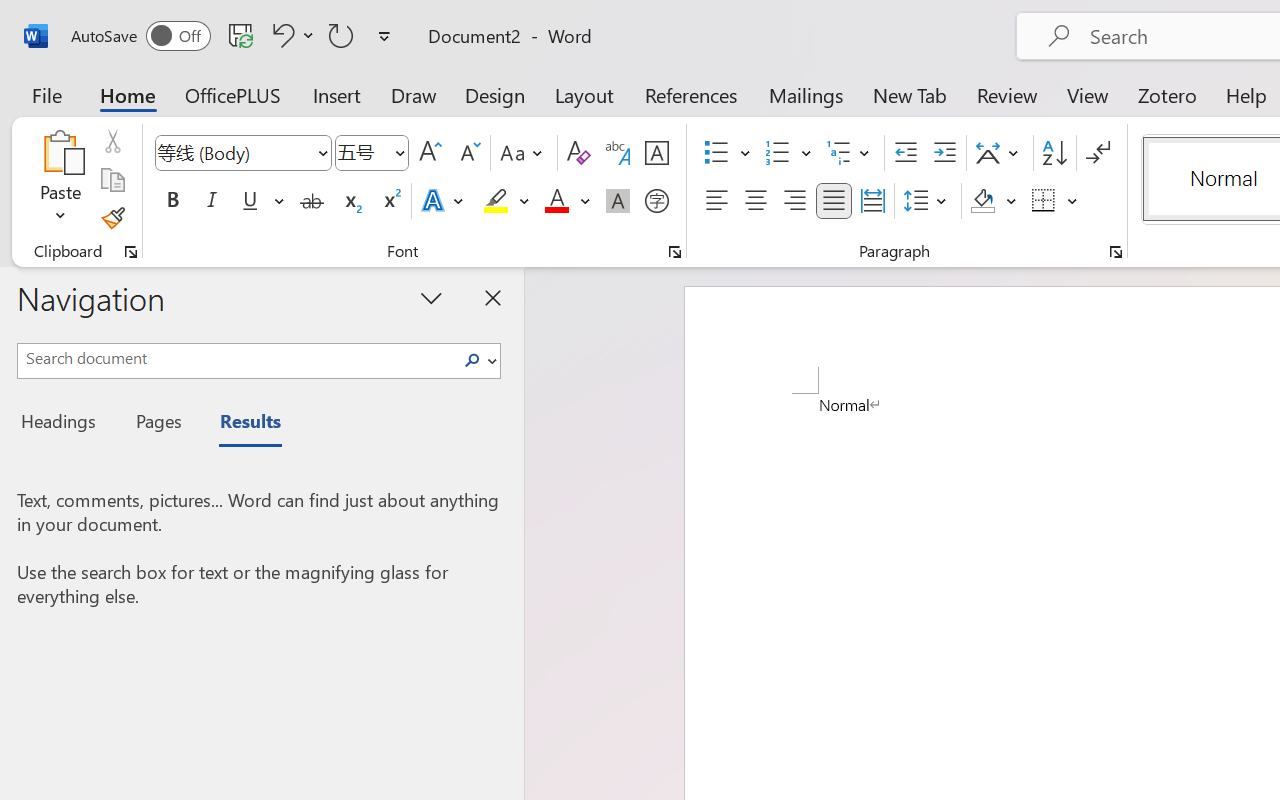 The height and width of the screenshot is (800, 1280). What do you see at coordinates (156, 424) in the screenshot?
I see `Pages` at bounding box center [156, 424].